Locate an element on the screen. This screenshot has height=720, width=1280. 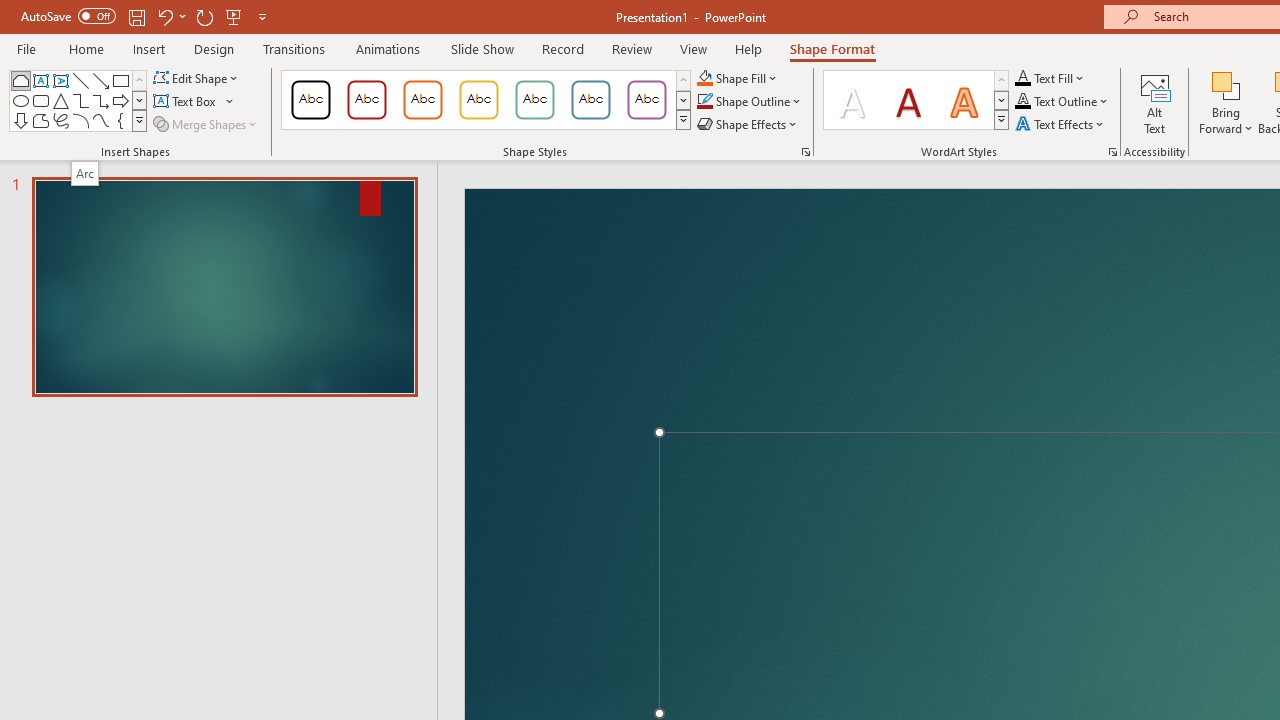
Colored Outline - Gold, Accent 3 is located at coordinates (478, 100).